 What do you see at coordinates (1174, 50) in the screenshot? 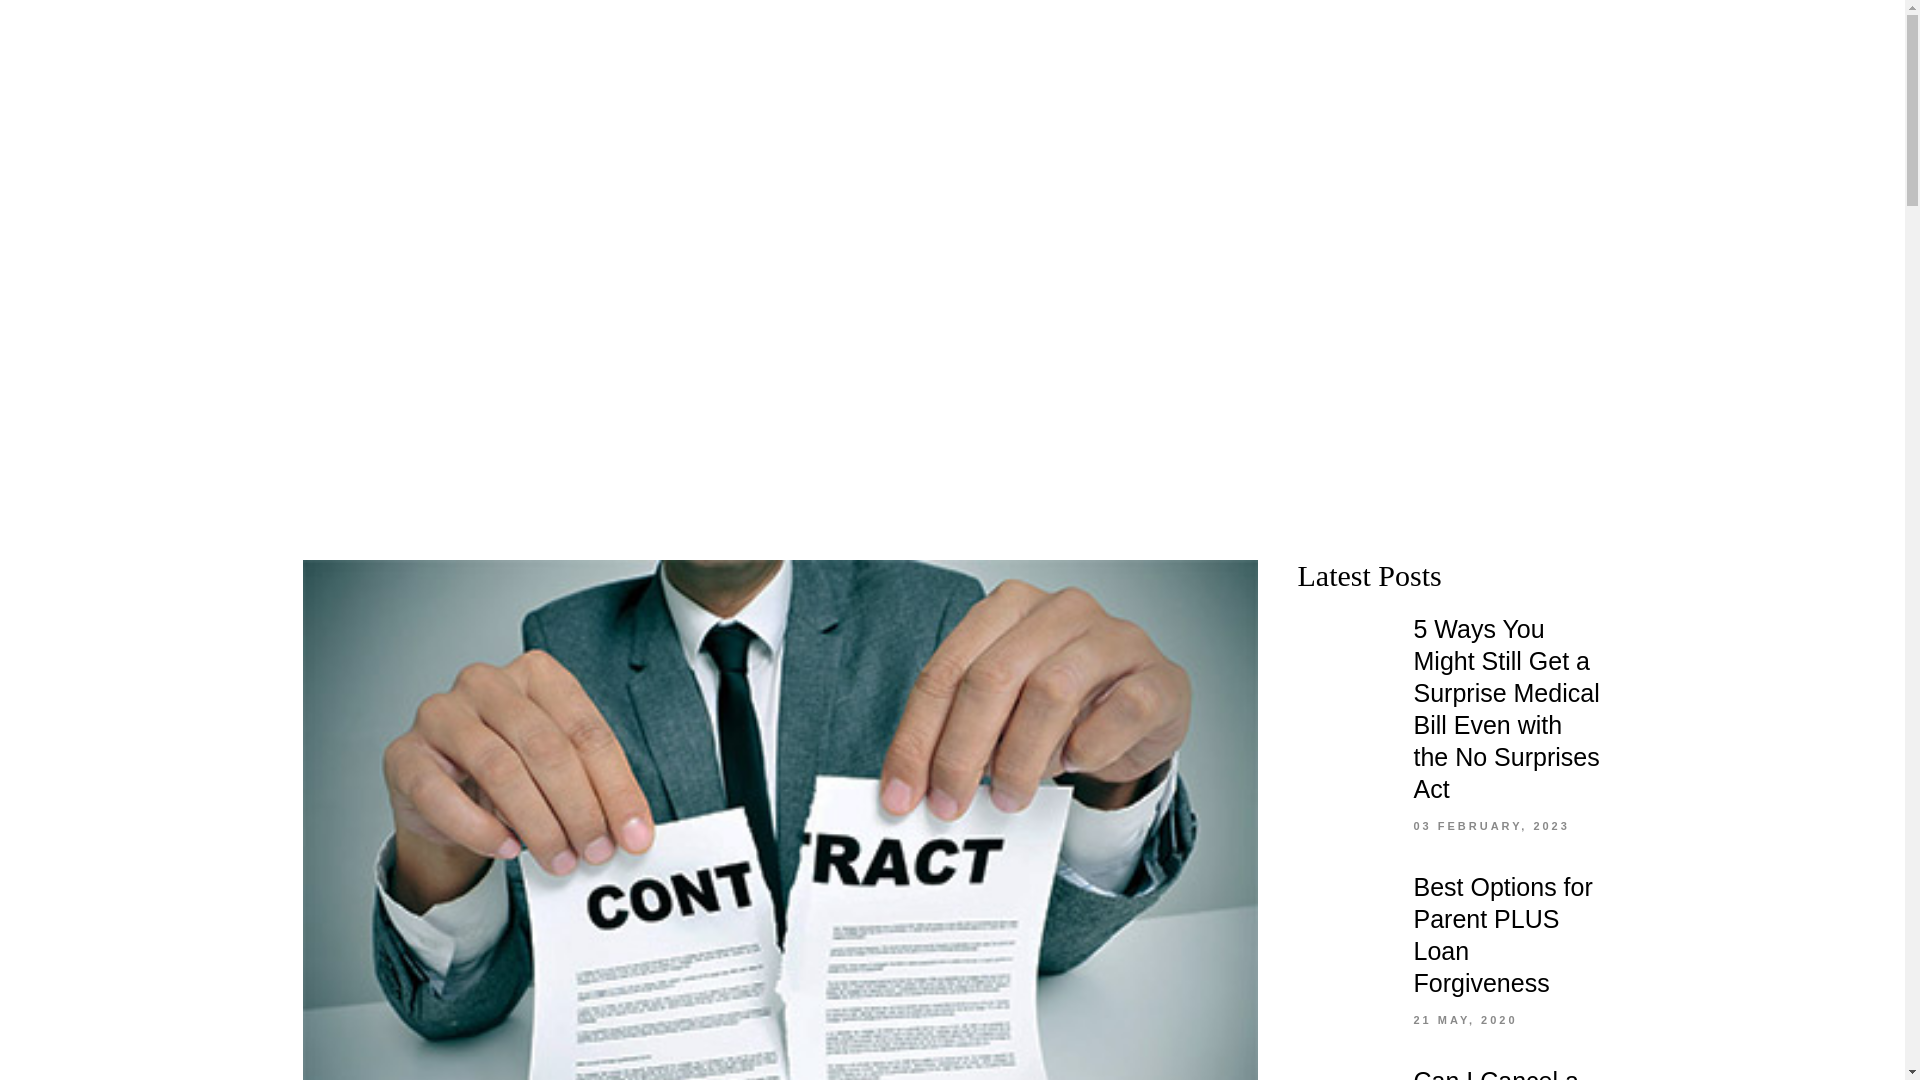
I see `Consultation` at bounding box center [1174, 50].